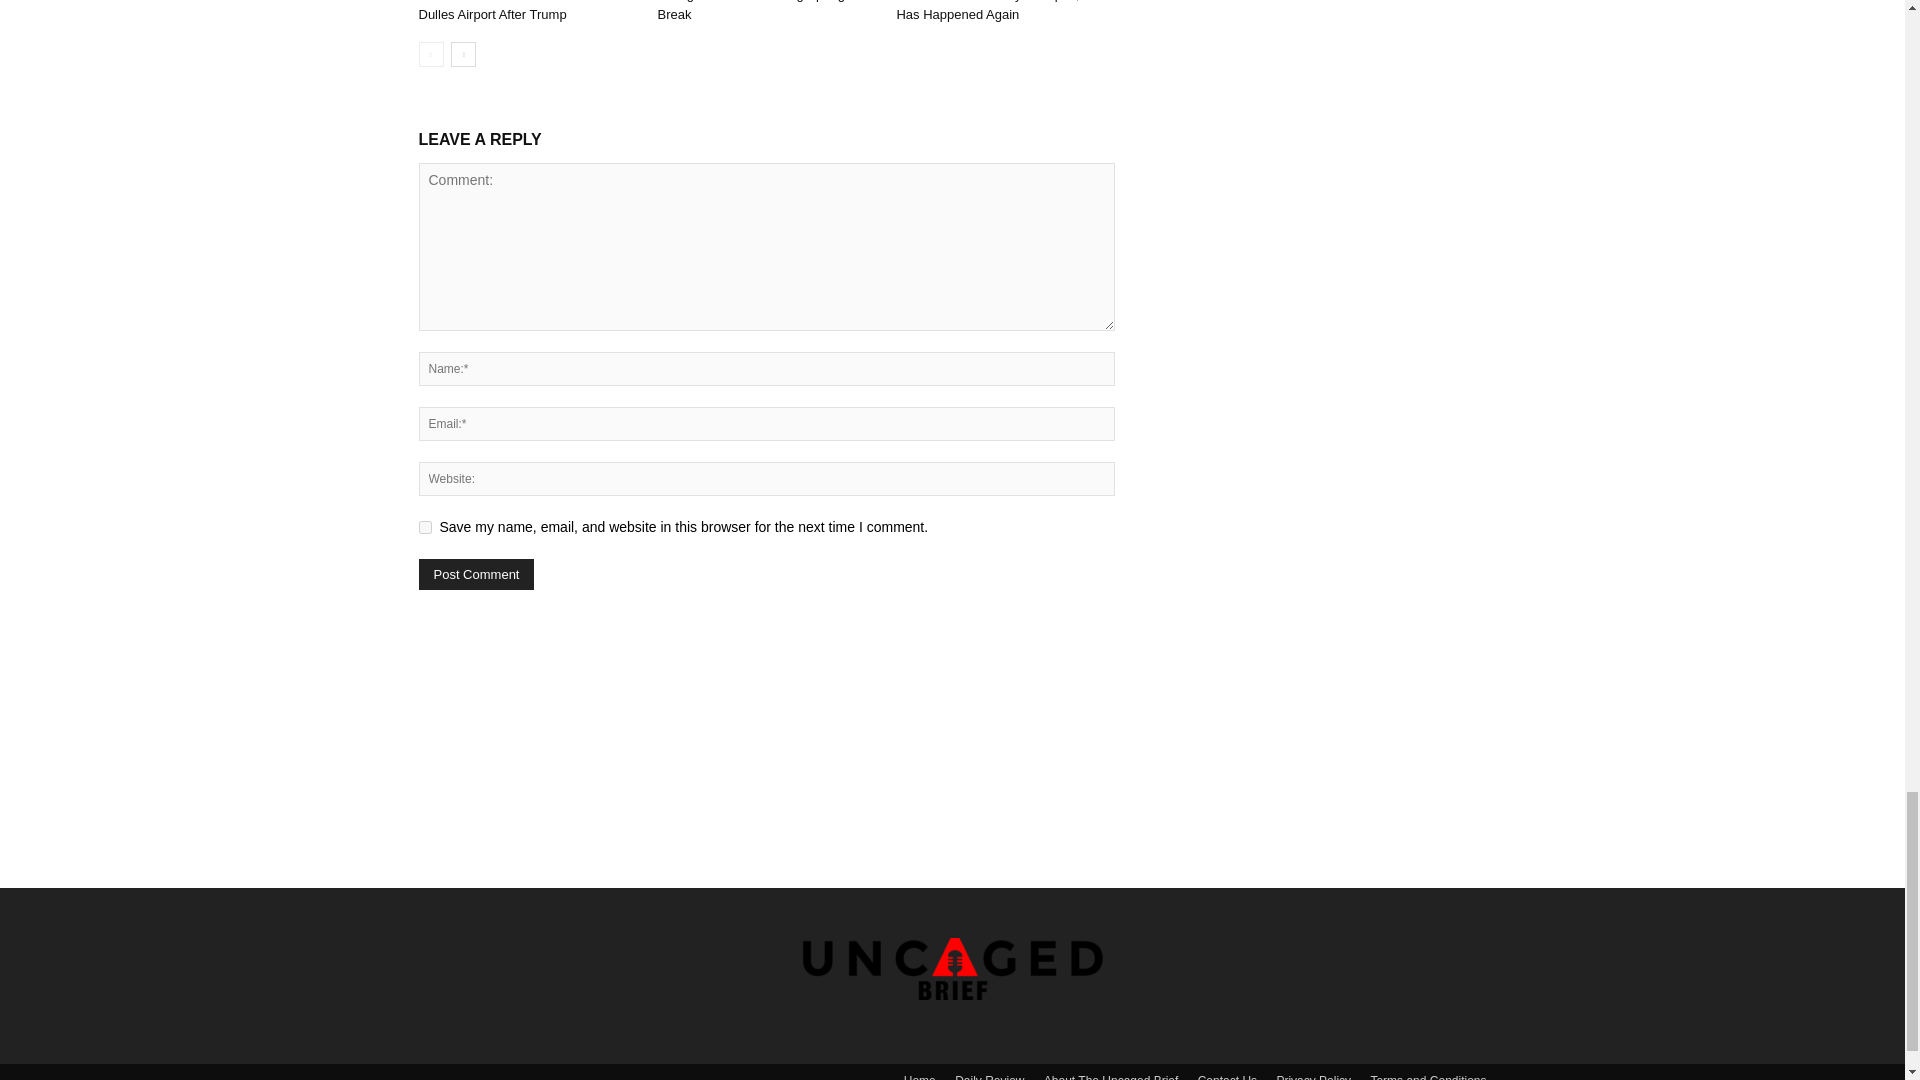  Describe the element at coordinates (476, 574) in the screenshot. I see `Post Comment` at that location.